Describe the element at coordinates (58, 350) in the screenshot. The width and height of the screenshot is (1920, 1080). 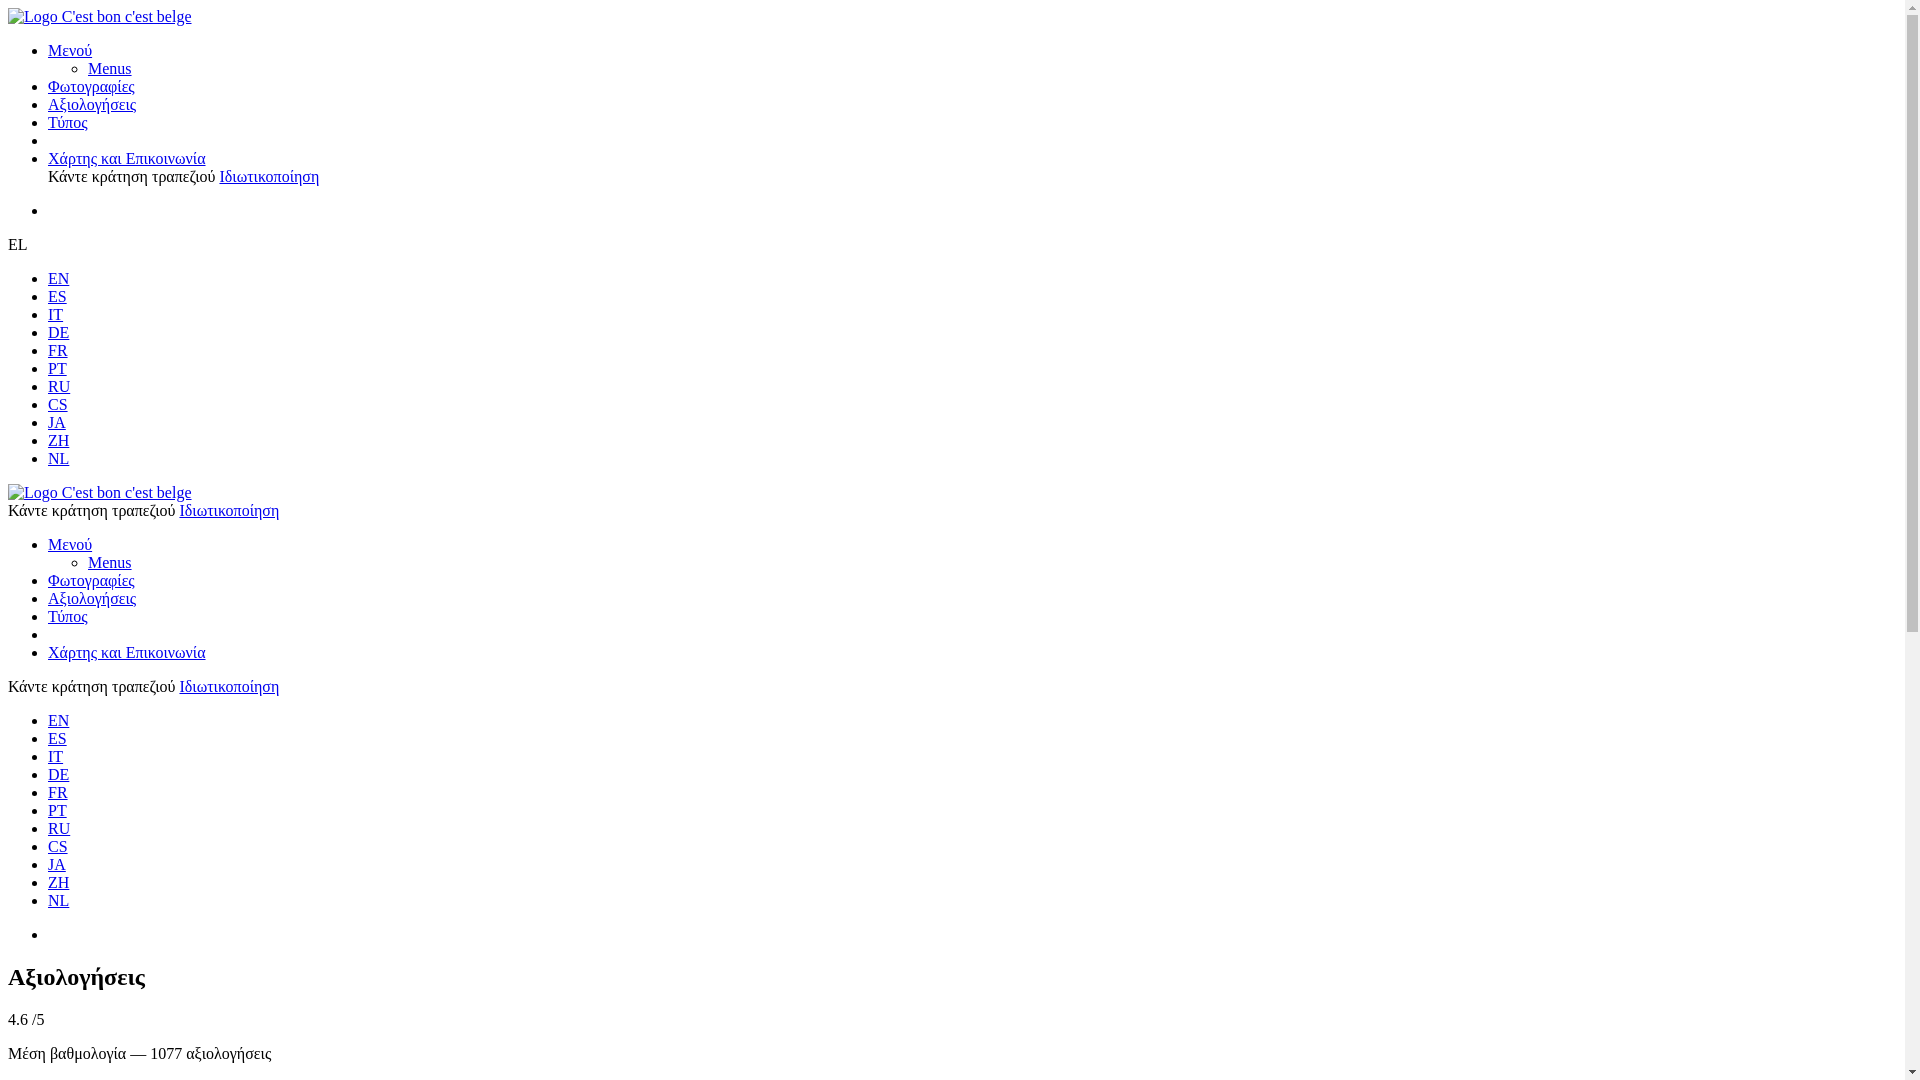
I see `FR` at that location.